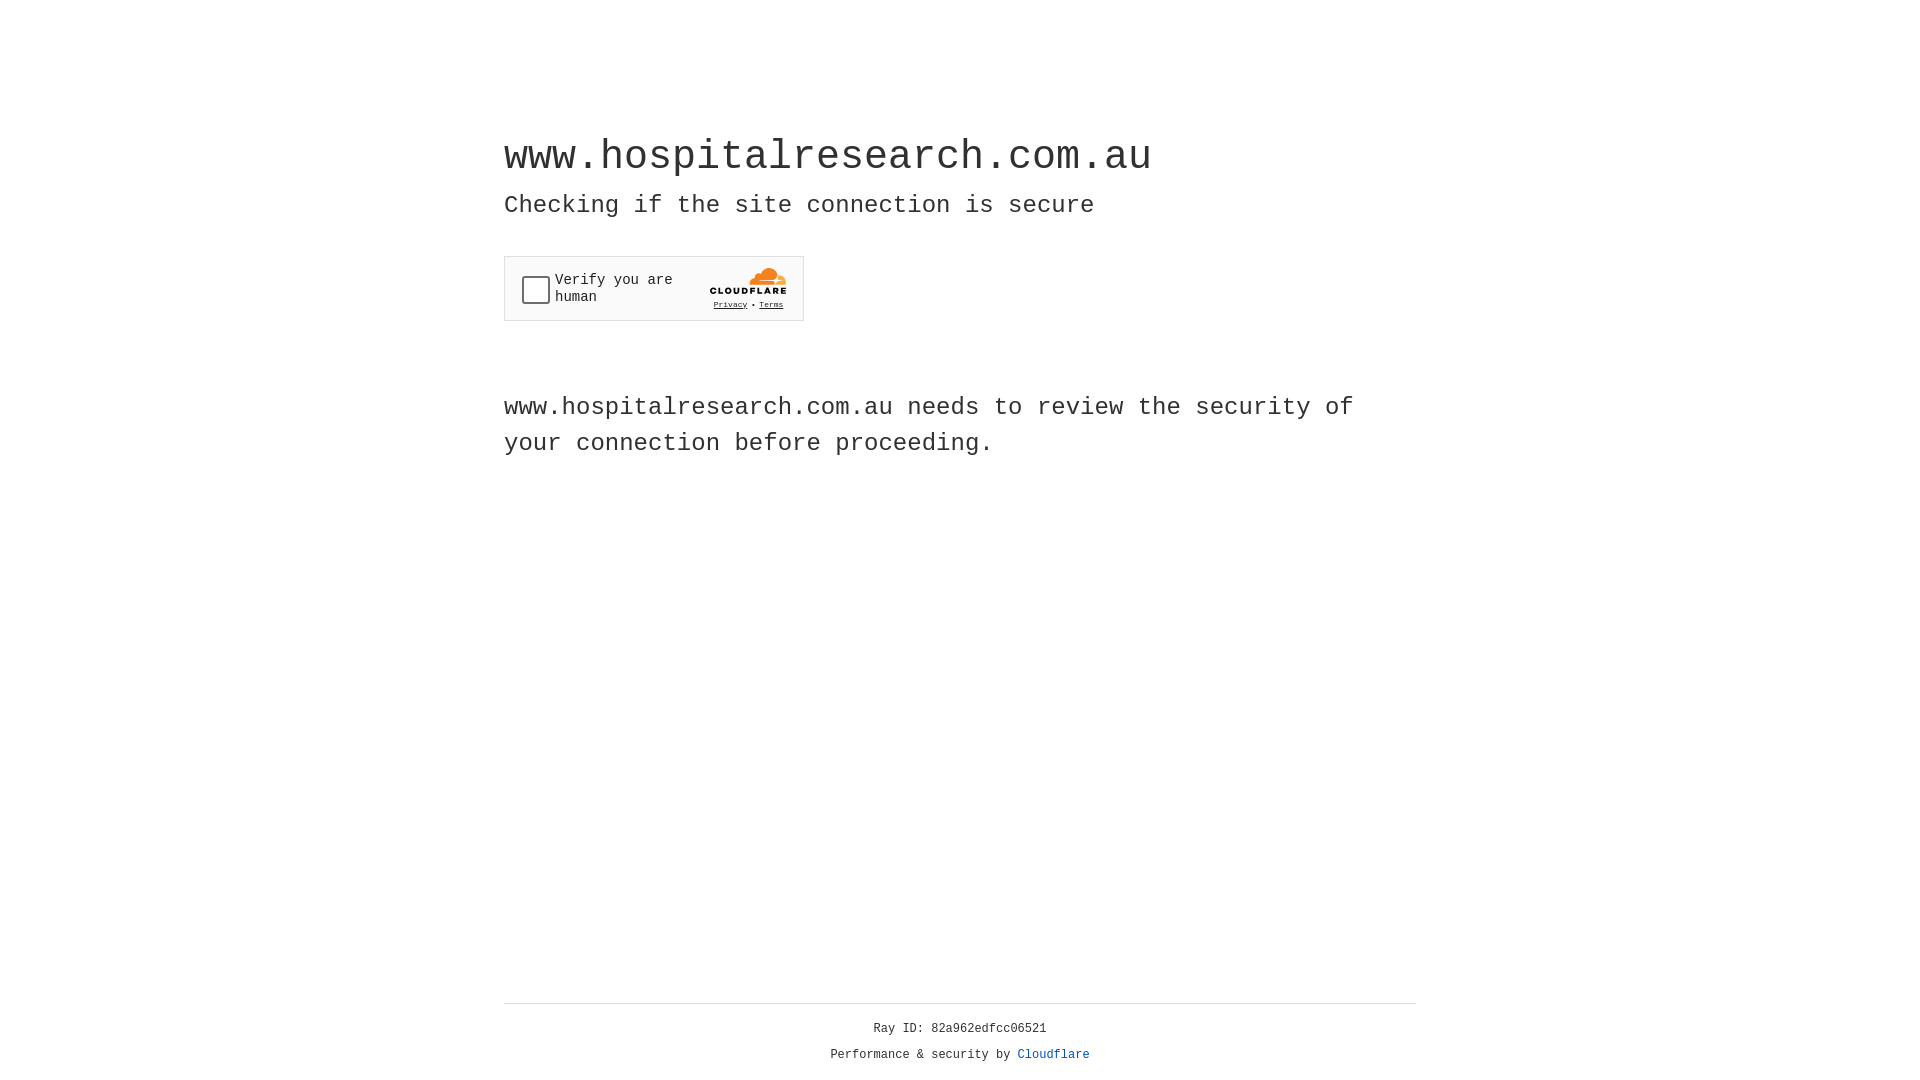  What do you see at coordinates (1054, 1055) in the screenshot?
I see `Cloudflare` at bounding box center [1054, 1055].